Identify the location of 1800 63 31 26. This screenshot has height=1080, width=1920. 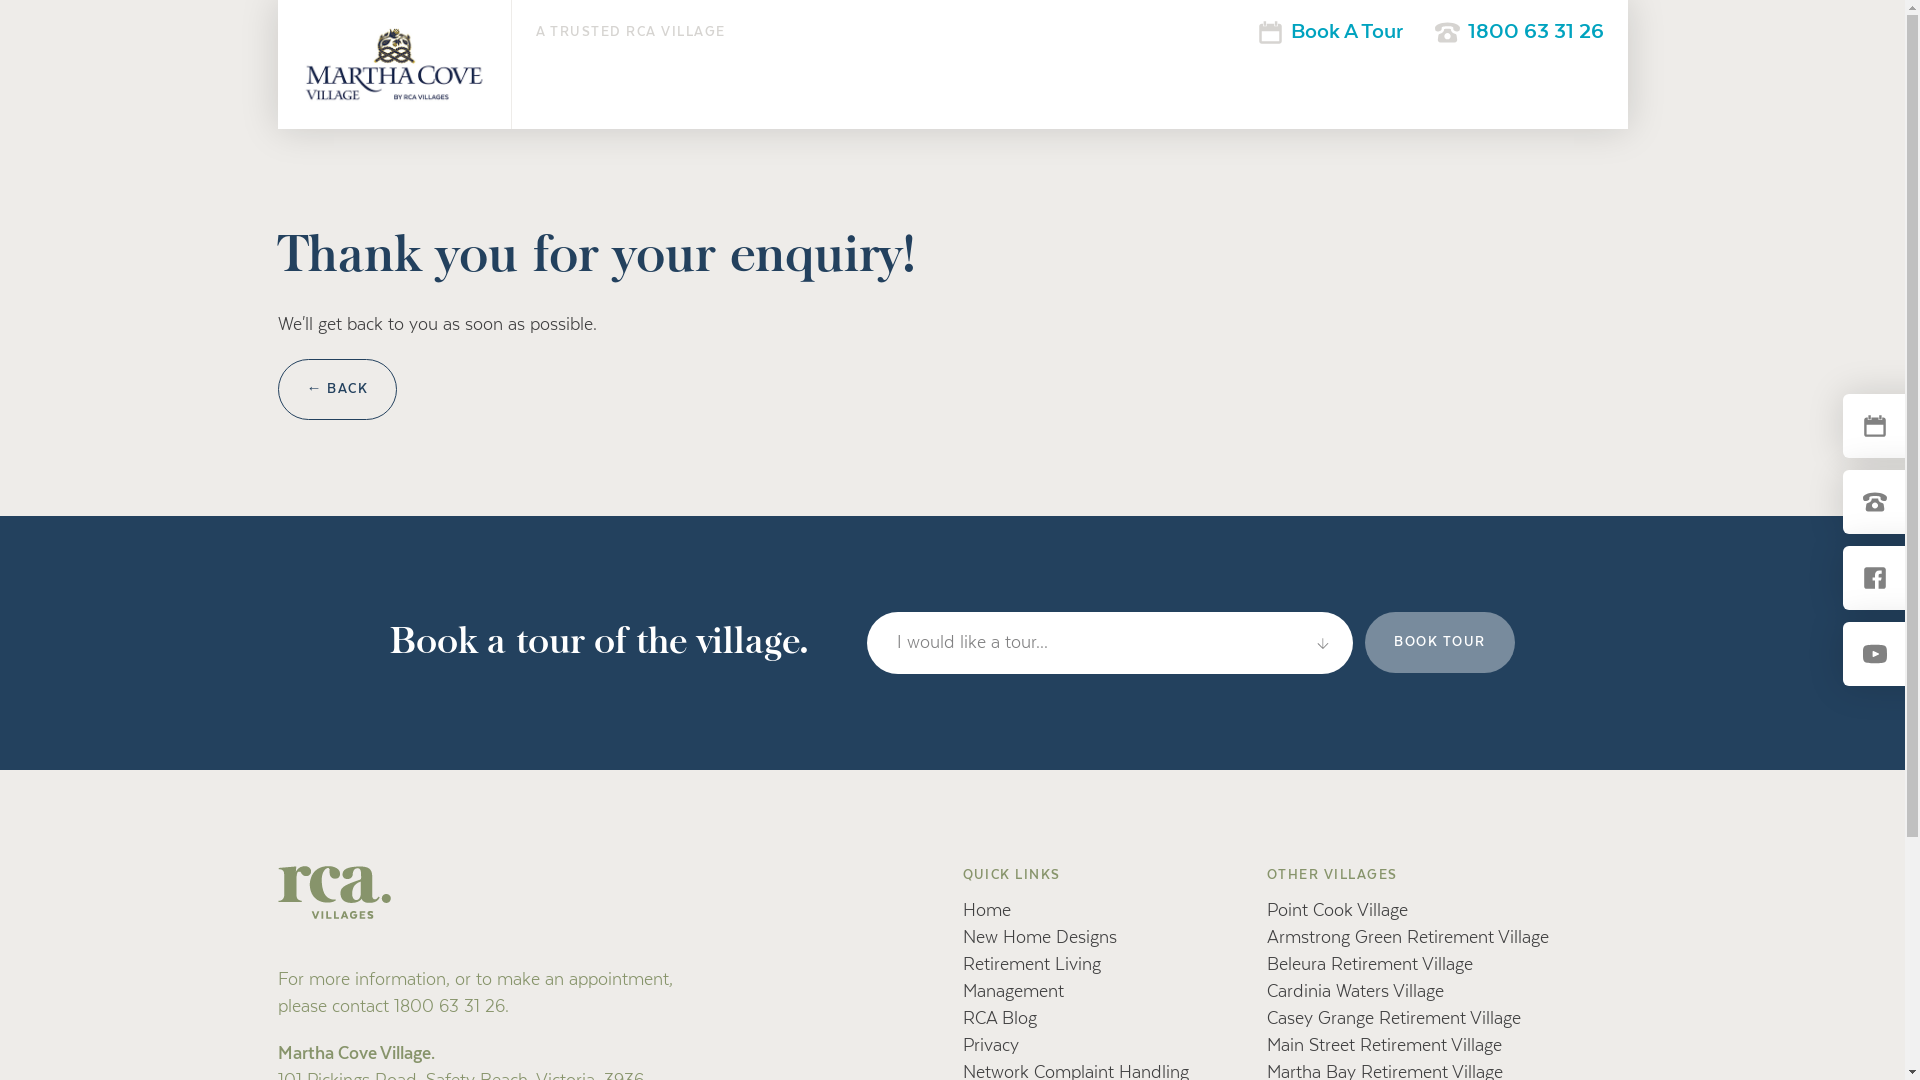
(1518, 32).